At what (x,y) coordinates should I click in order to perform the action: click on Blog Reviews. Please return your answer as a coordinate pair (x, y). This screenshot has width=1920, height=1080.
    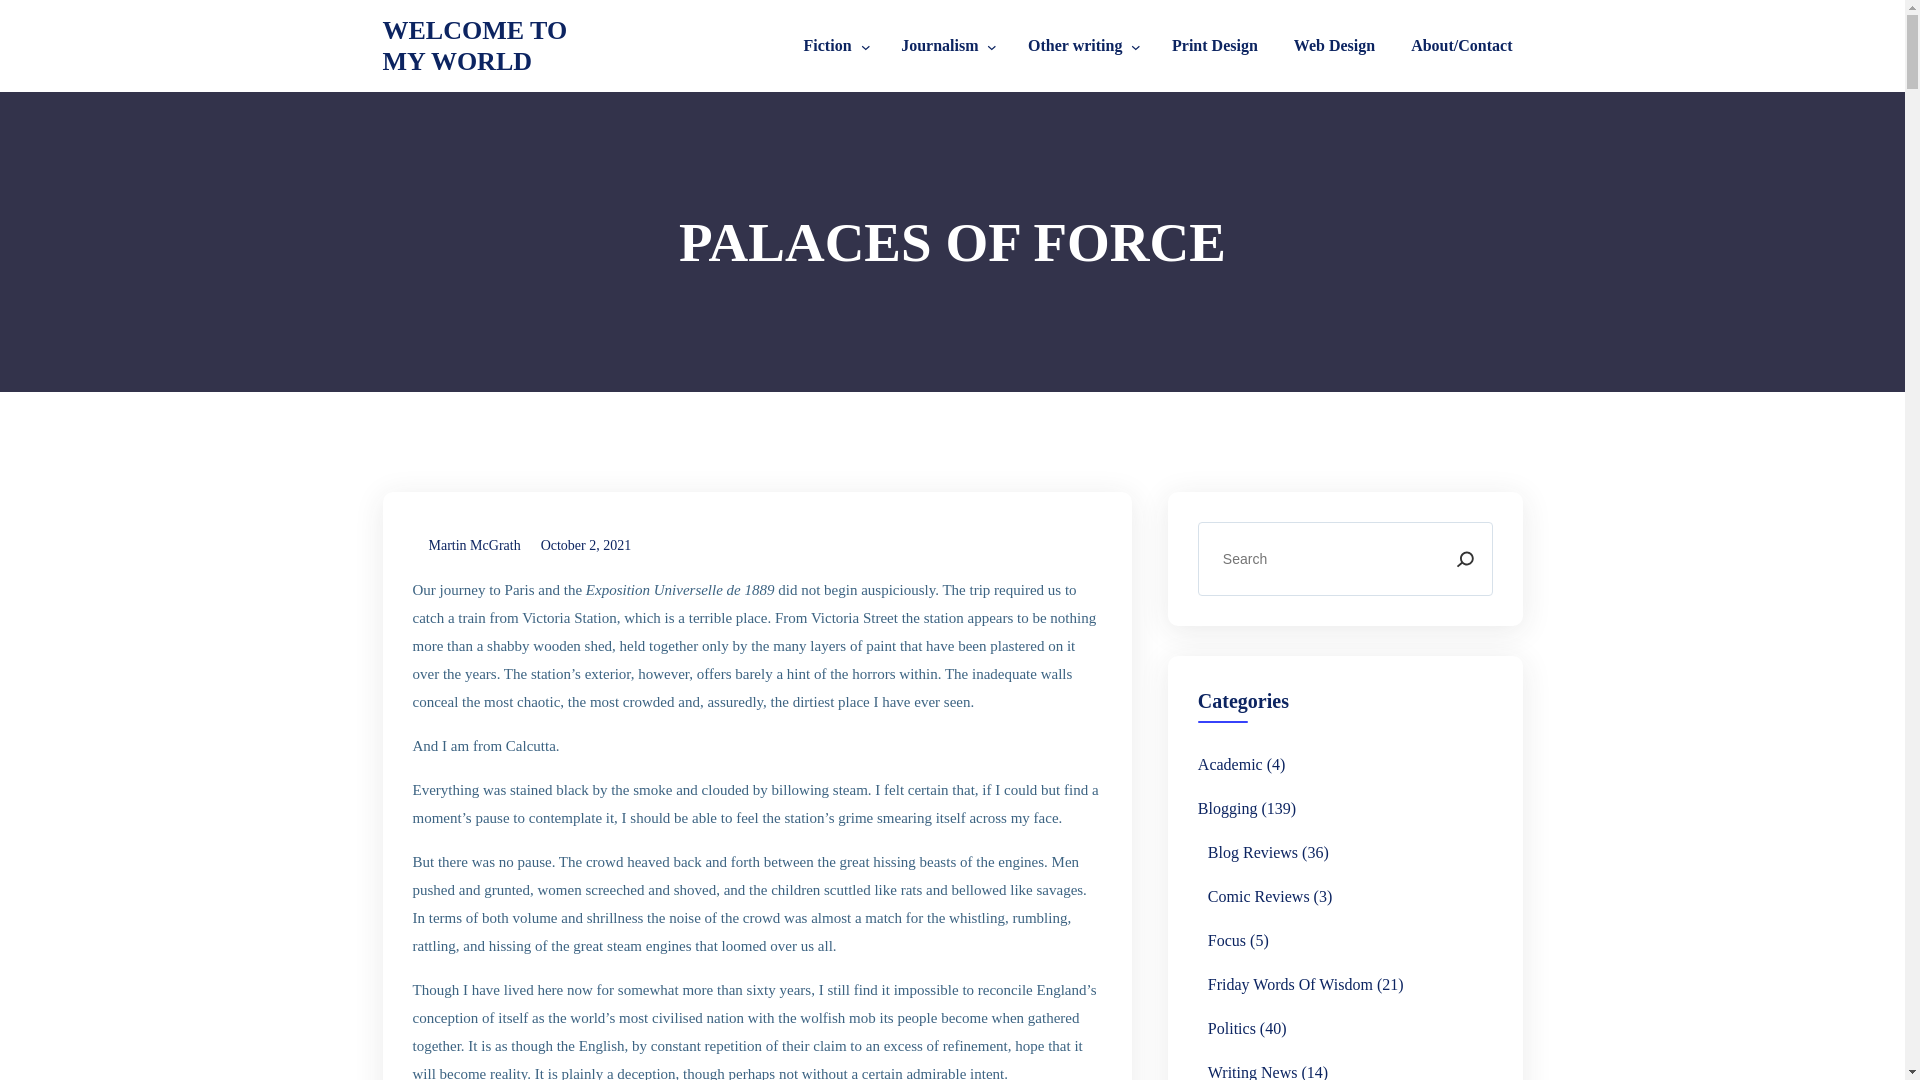
    Looking at the image, I should click on (1252, 853).